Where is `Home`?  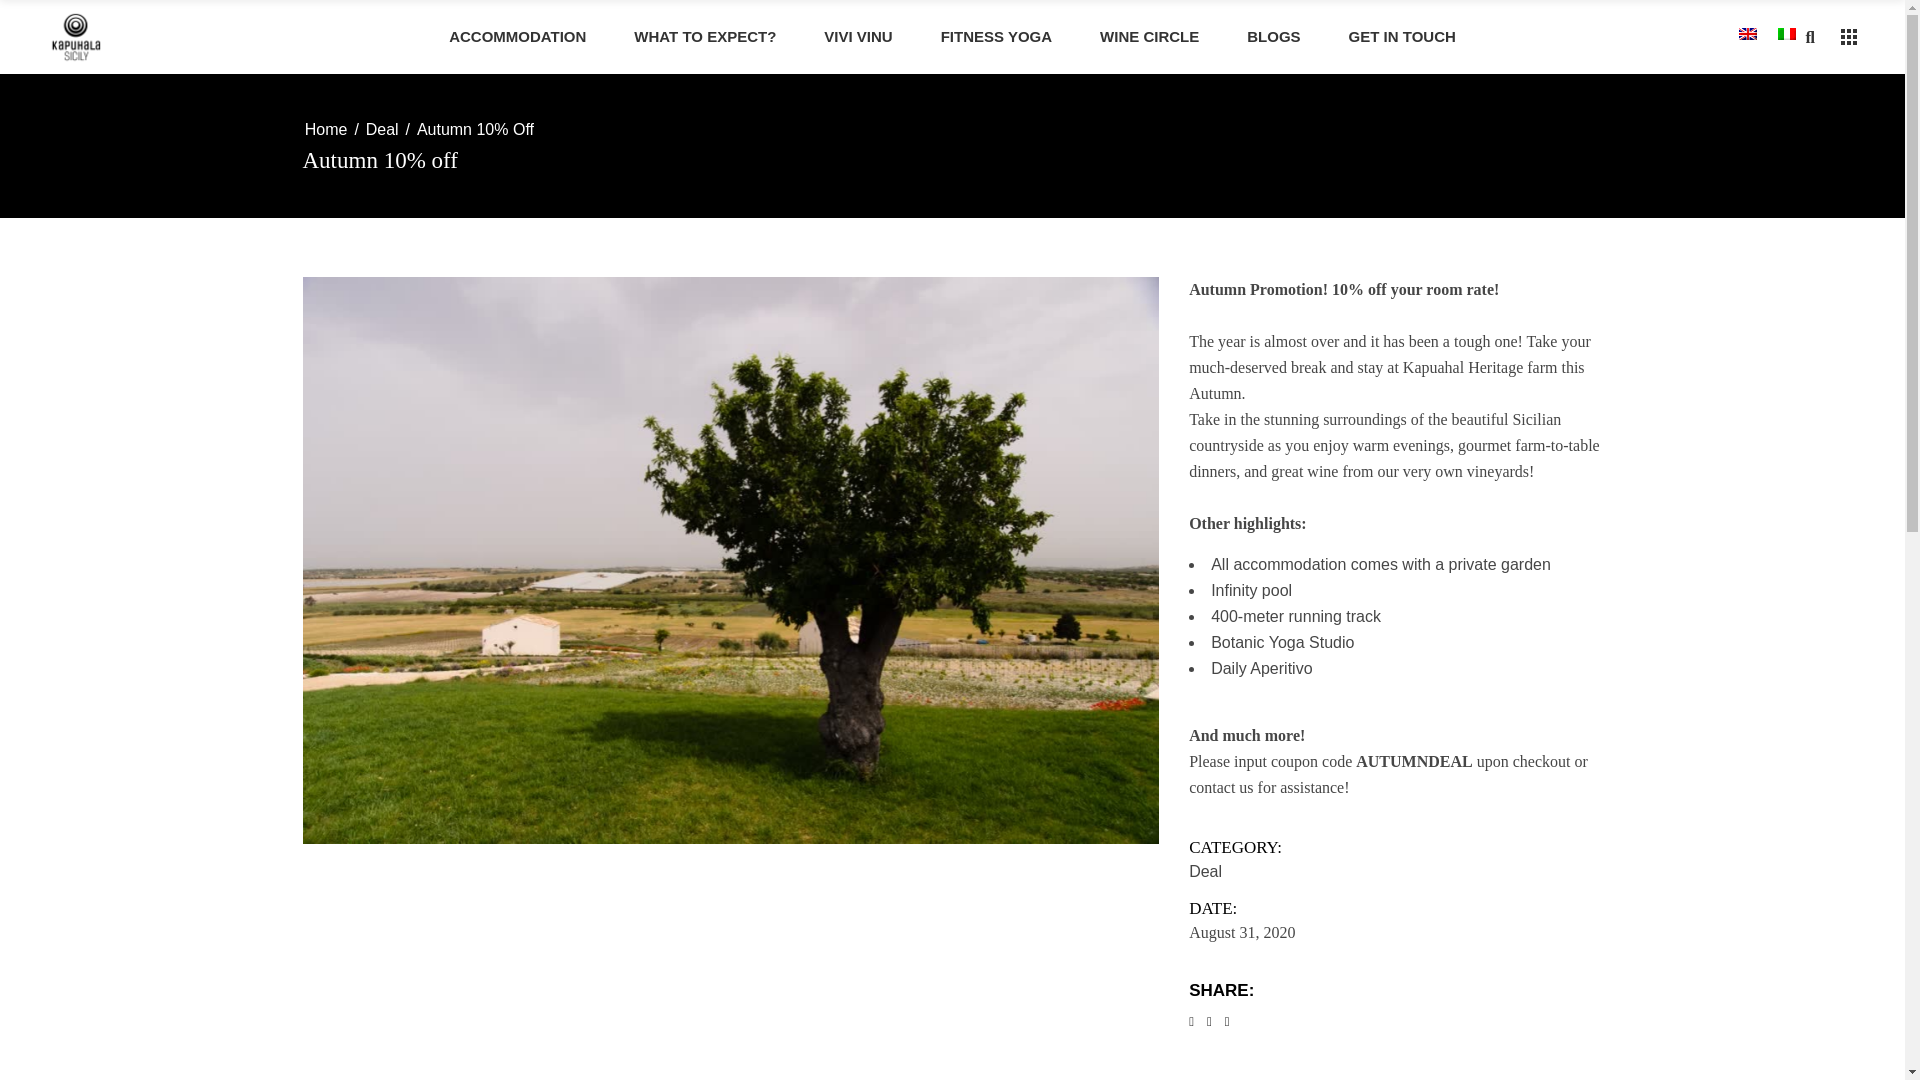 Home is located at coordinates (326, 129).